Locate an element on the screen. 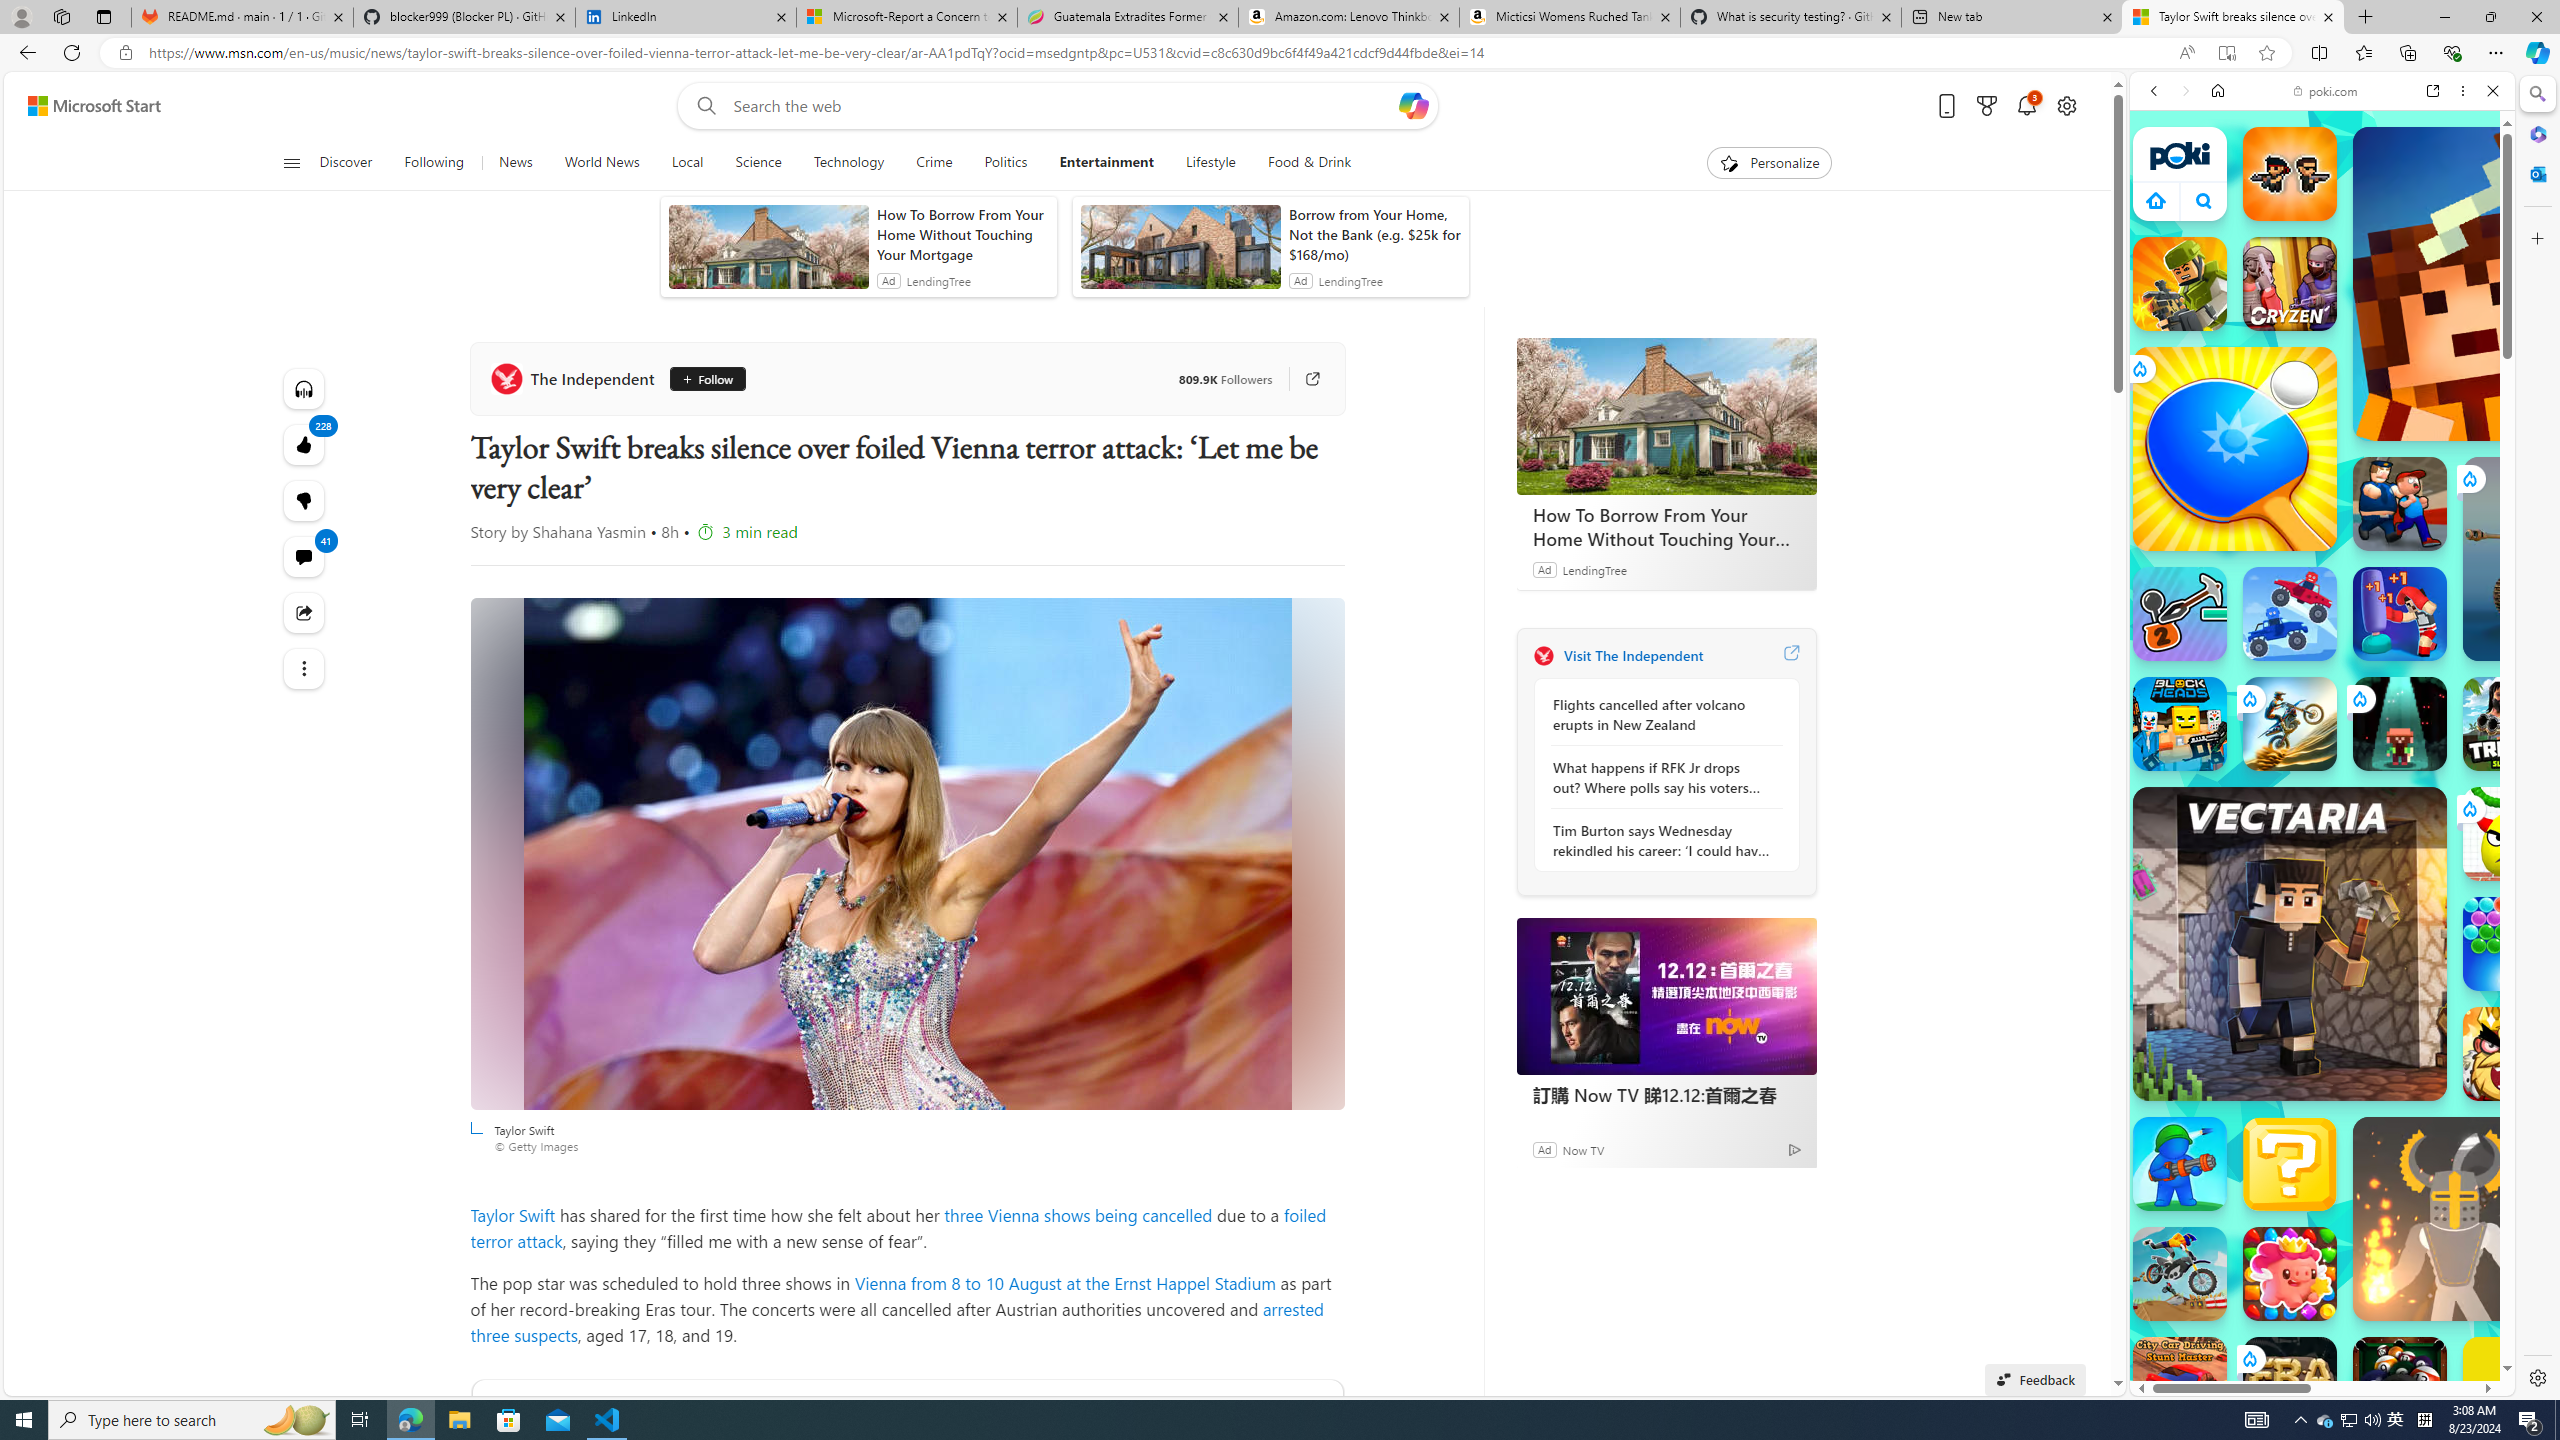 The image size is (2560, 1440). Escape From School Escape From School is located at coordinates (2400, 504).